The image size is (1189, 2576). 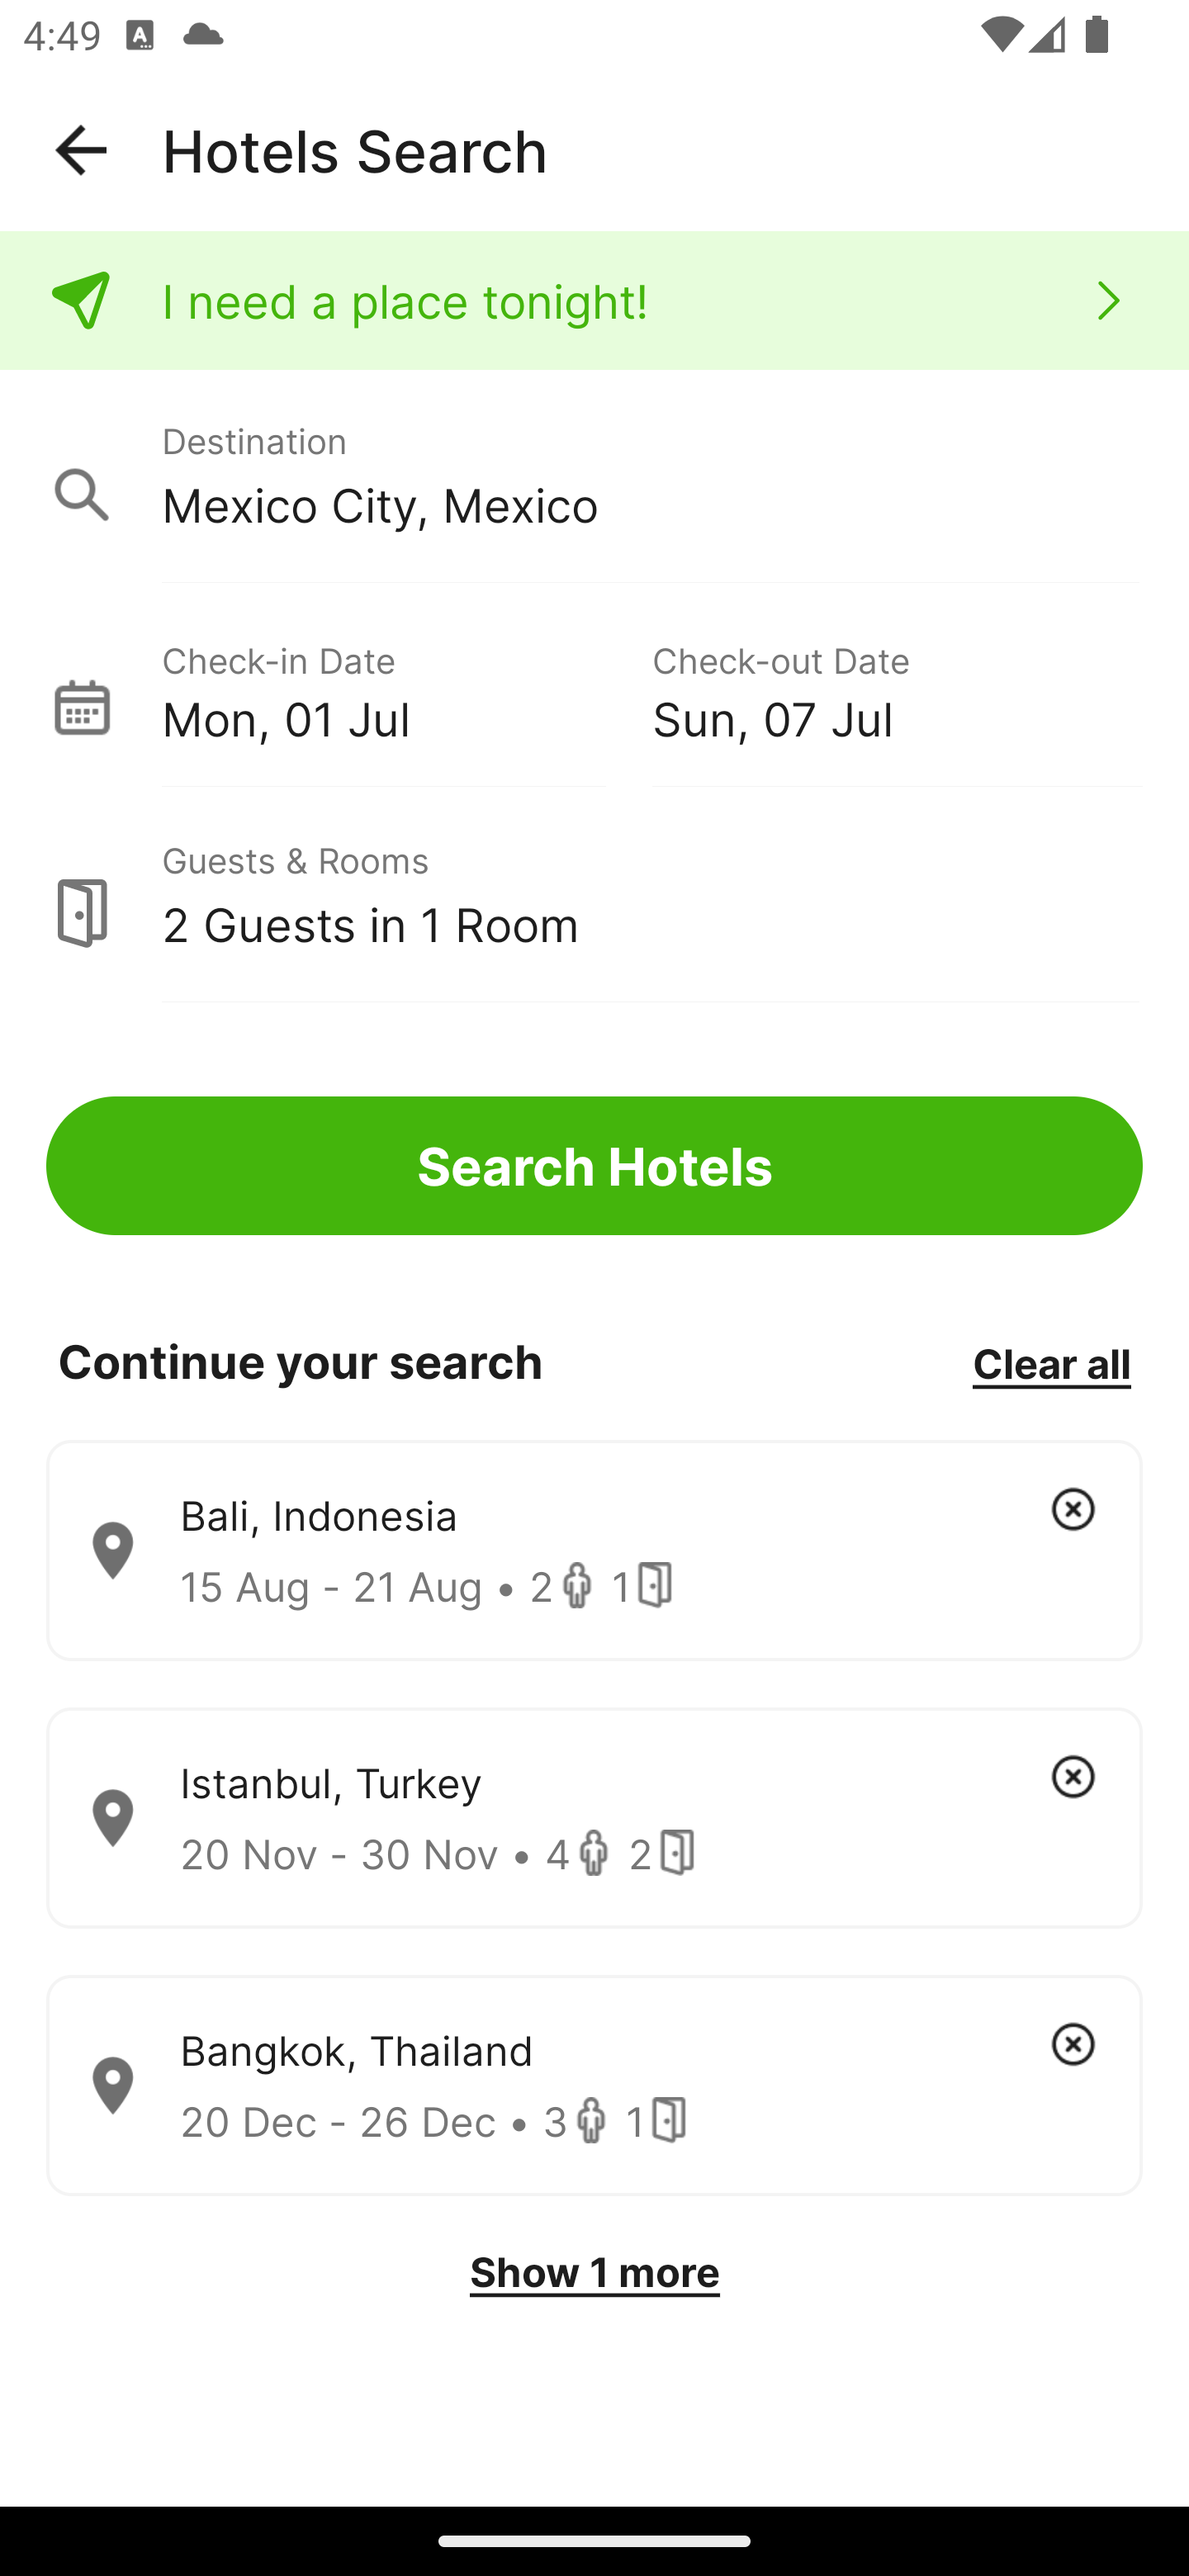 I want to click on Check-in Date Mon, 01 Jul, so click(x=406, y=689).